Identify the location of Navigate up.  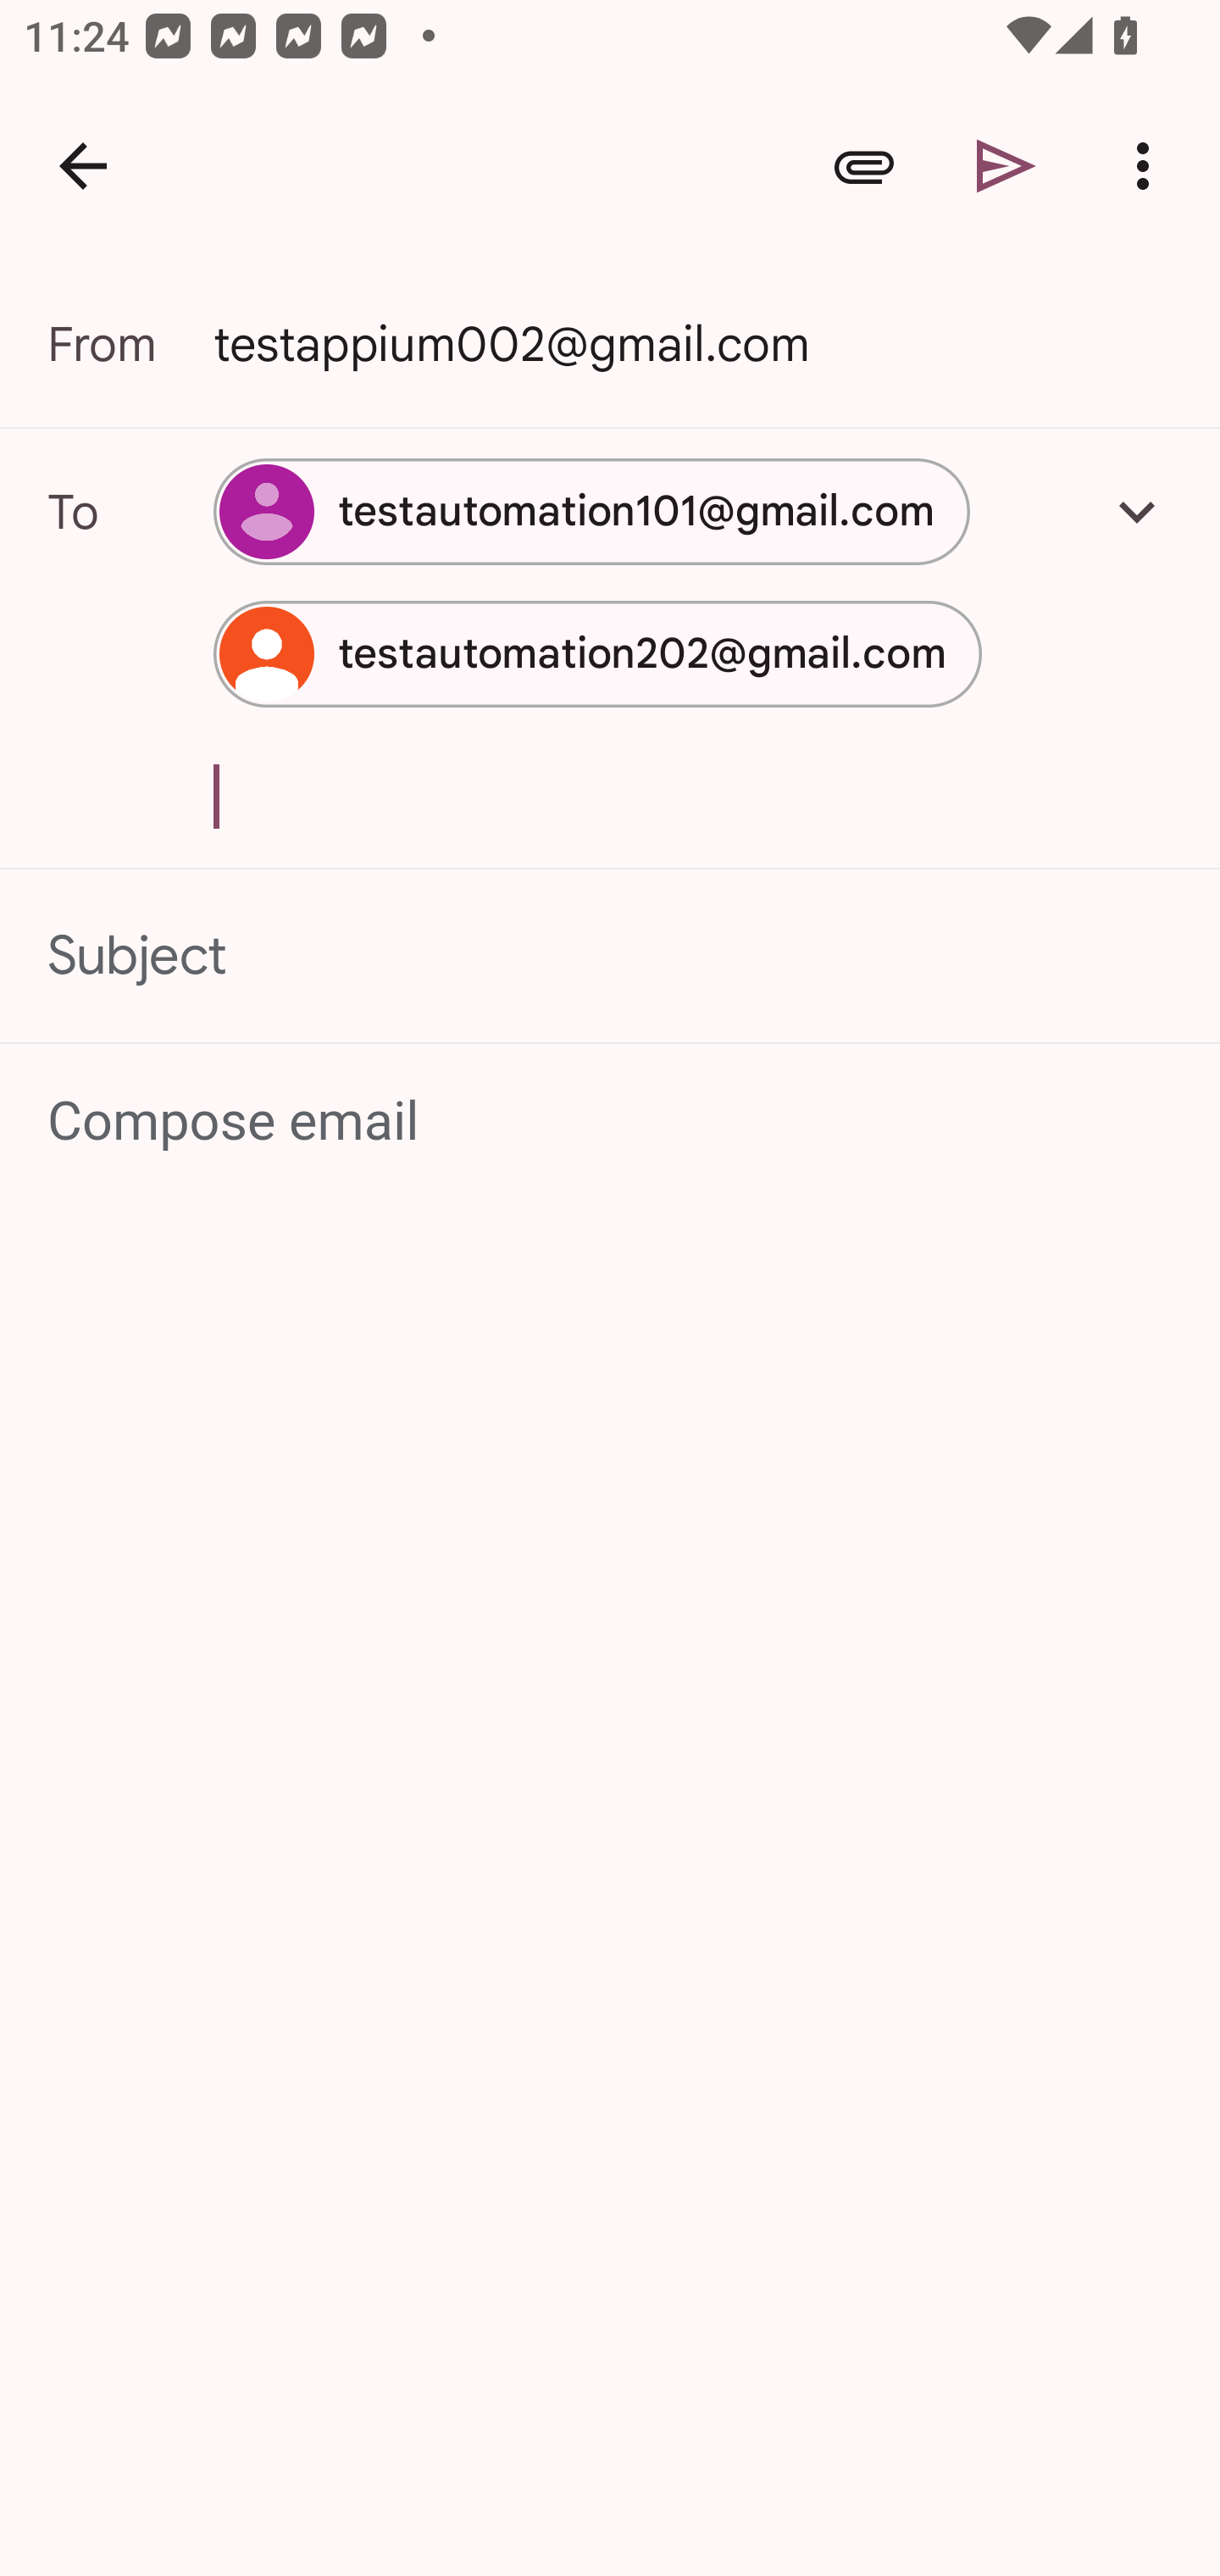
(83, 166).